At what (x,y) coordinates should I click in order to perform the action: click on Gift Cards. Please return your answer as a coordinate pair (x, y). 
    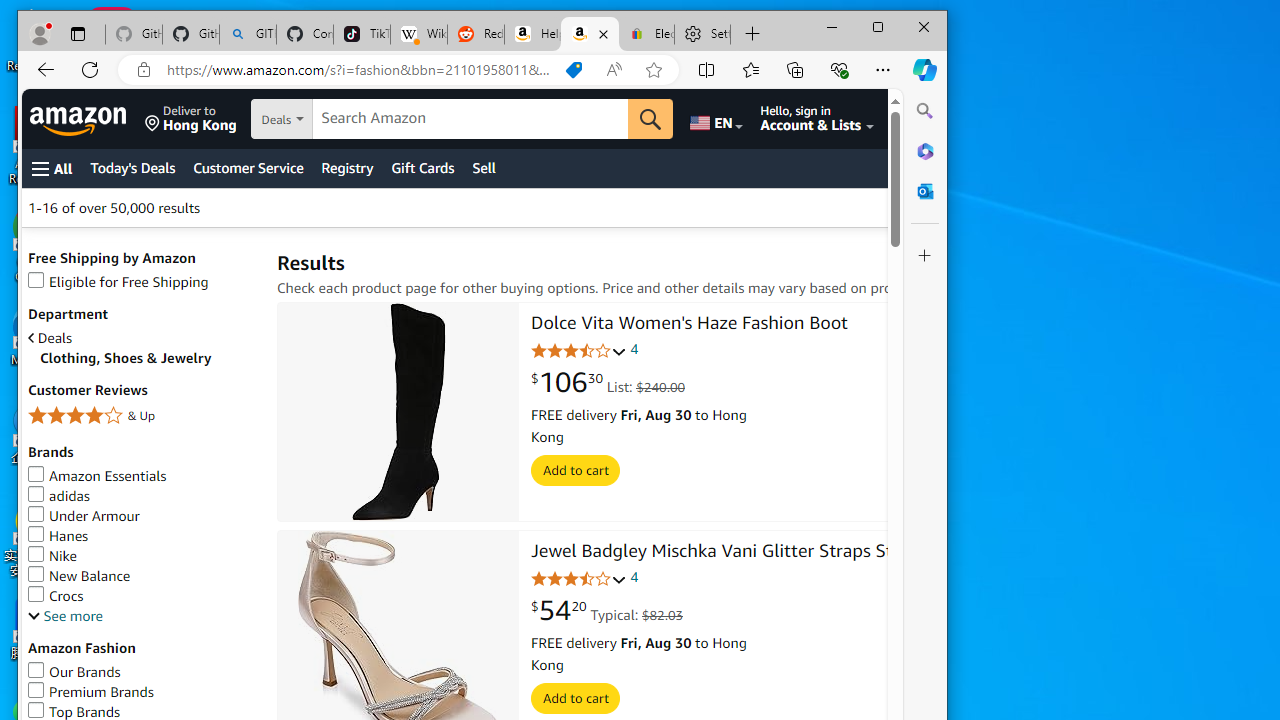
    Looking at the image, I should click on (422, 168).